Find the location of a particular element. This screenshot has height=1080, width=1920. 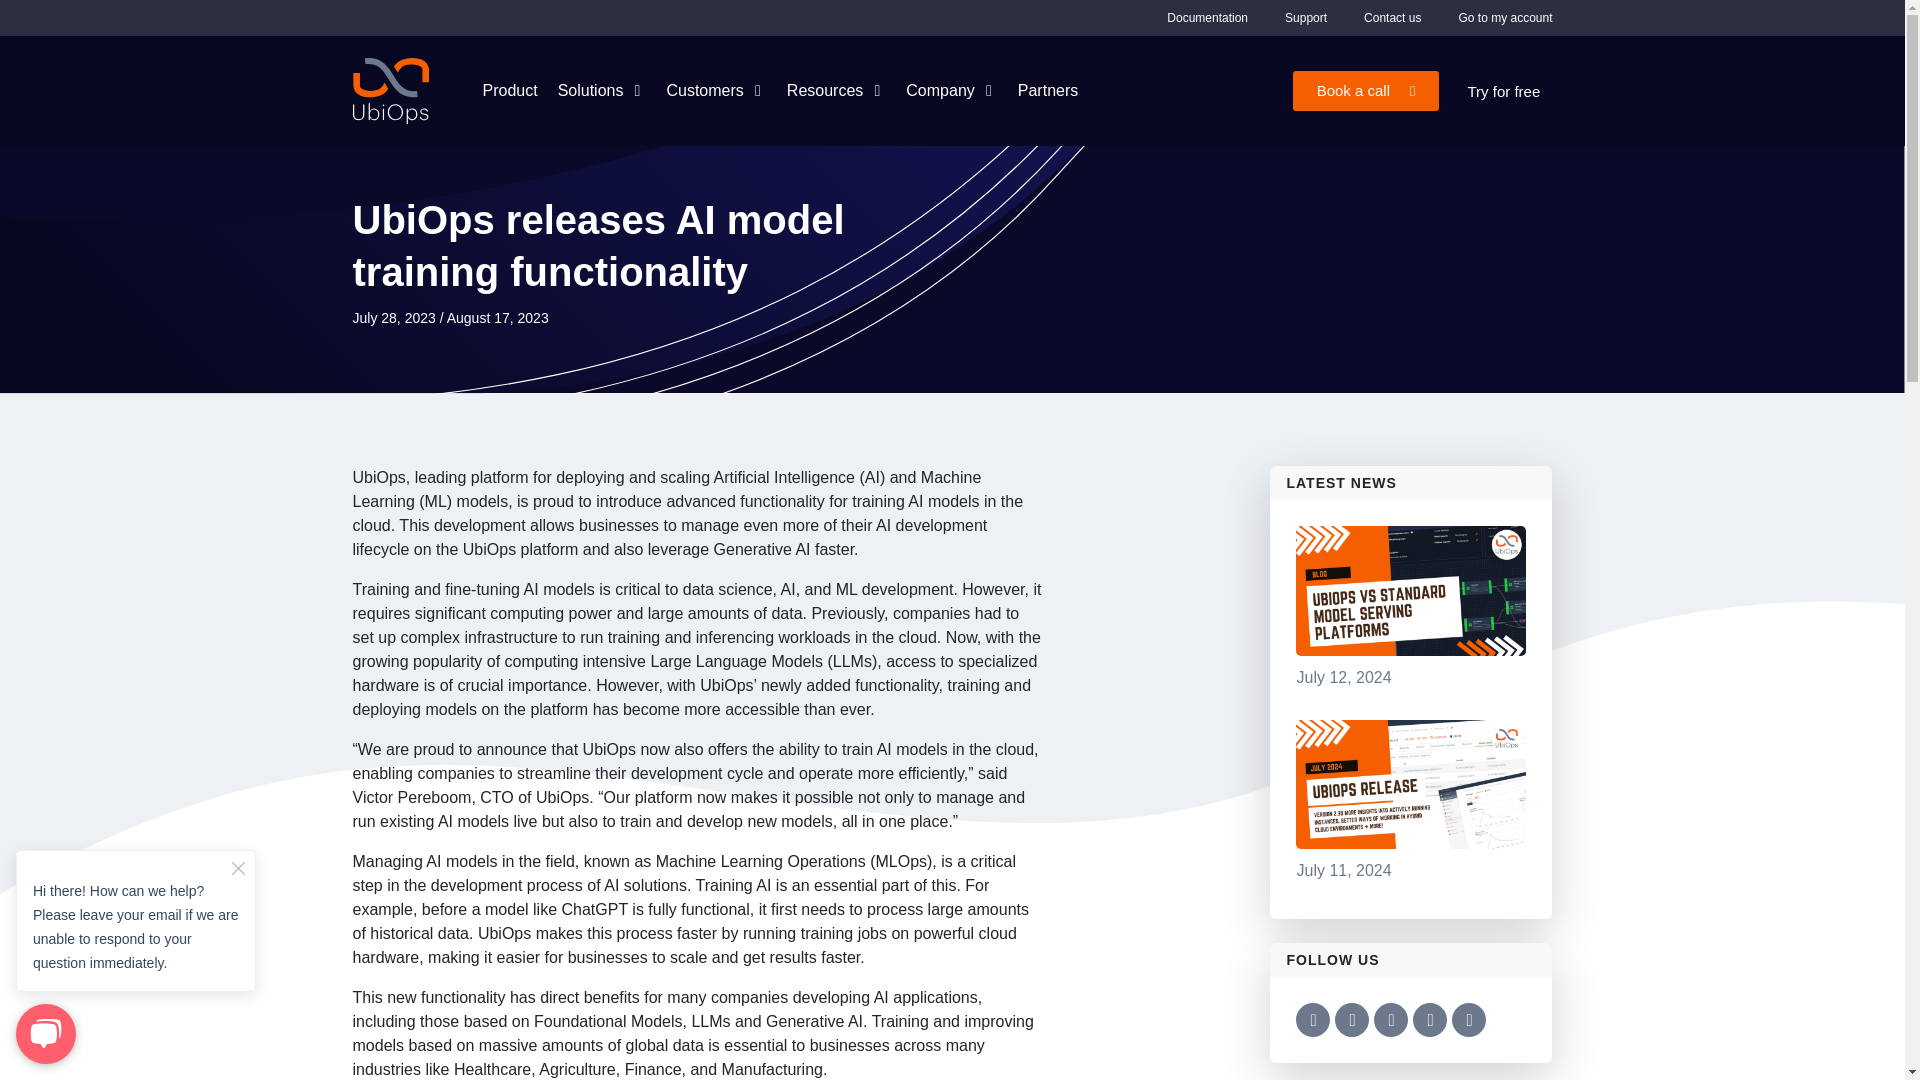

Solutions is located at coordinates (591, 90).